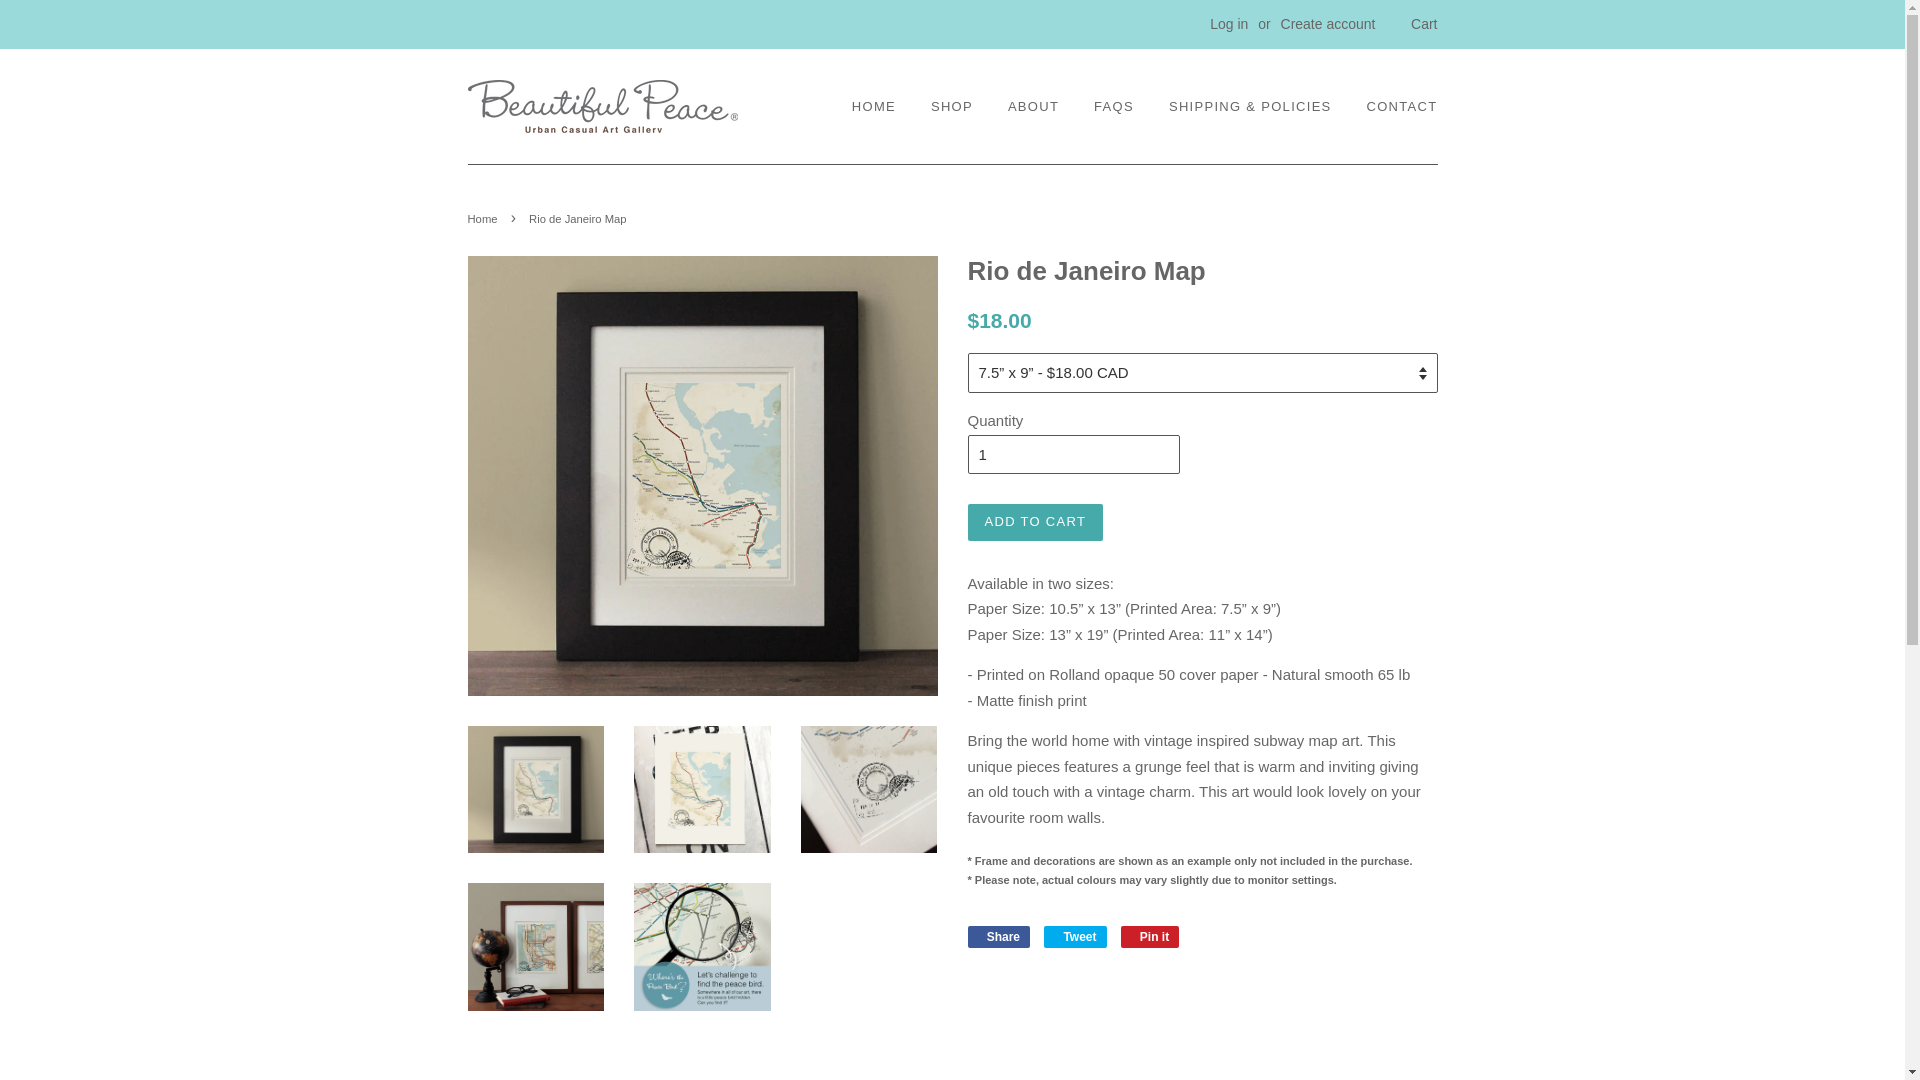 The height and width of the screenshot is (1080, 1920). I want to click on Log in, so click(1229, 24).